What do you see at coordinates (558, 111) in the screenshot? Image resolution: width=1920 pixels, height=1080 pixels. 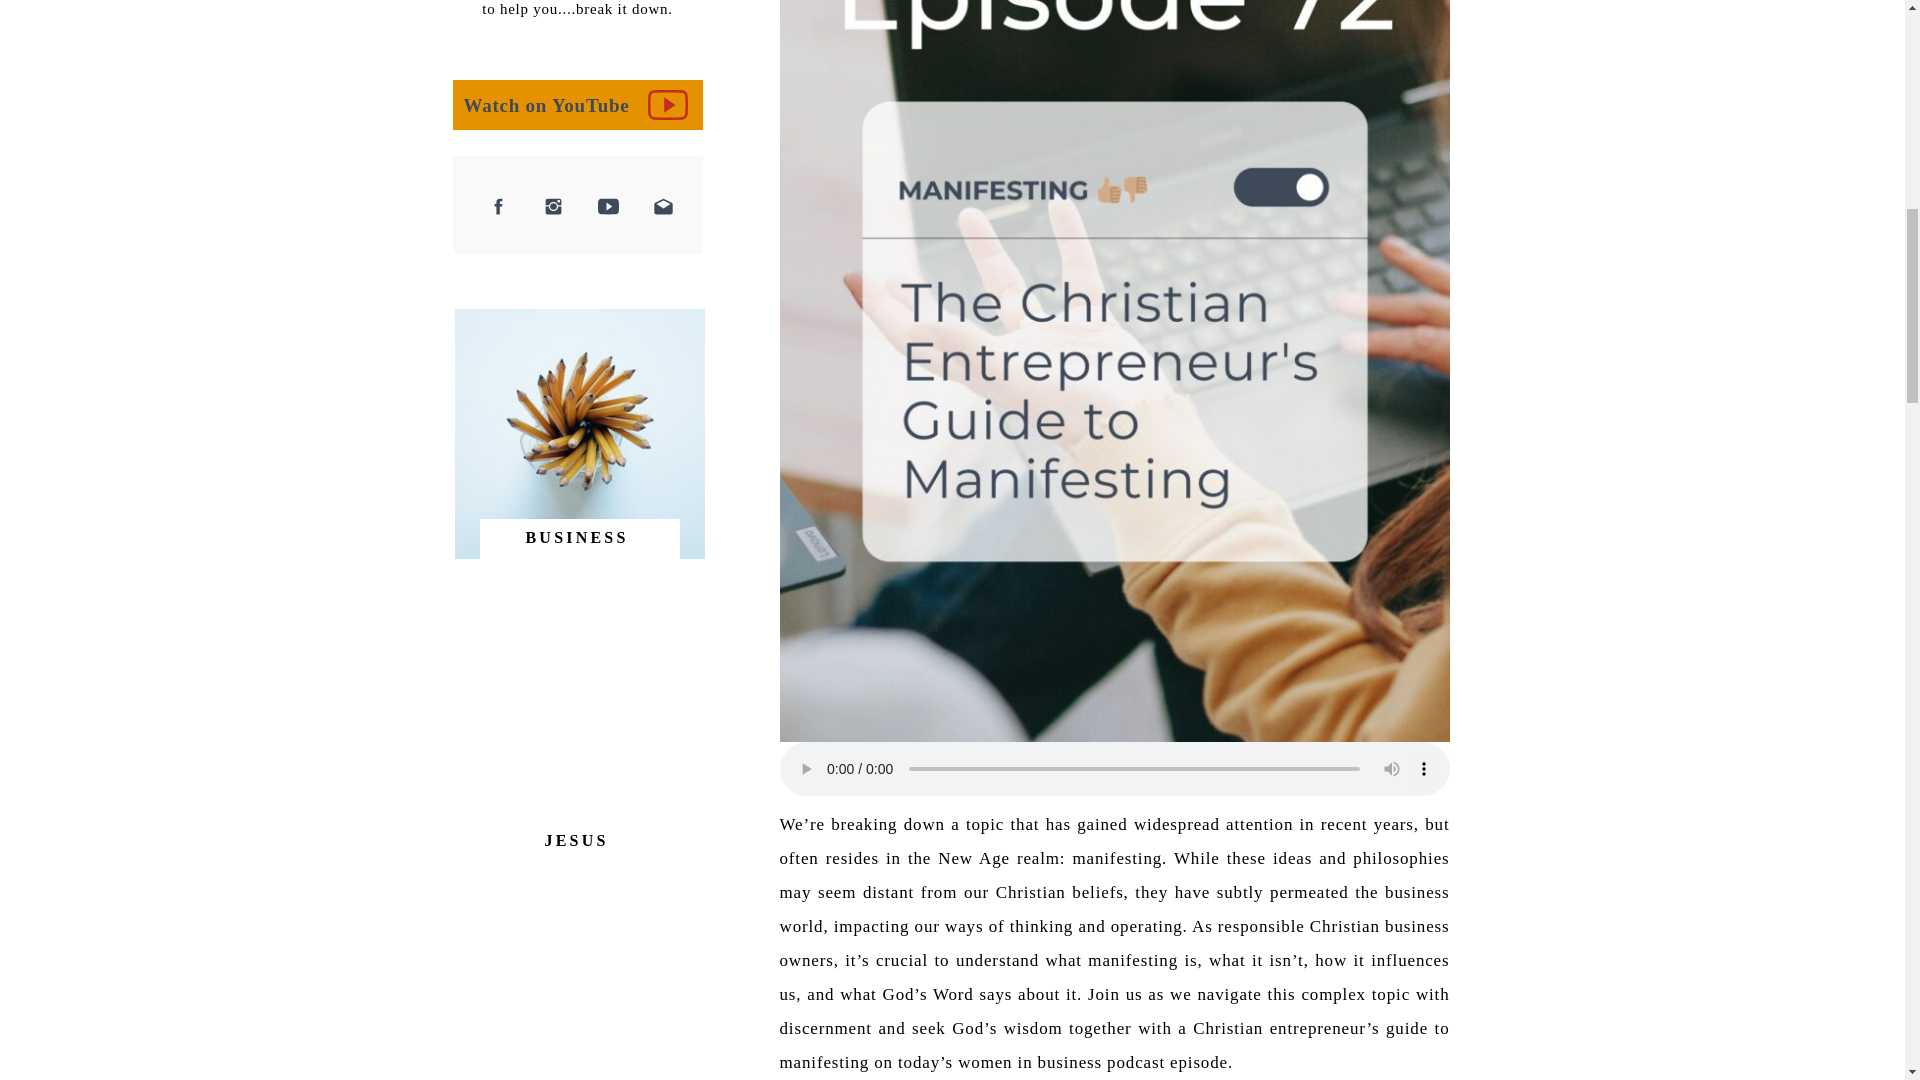 I see `Watch on YouTube` at bounding box center [558, 111].